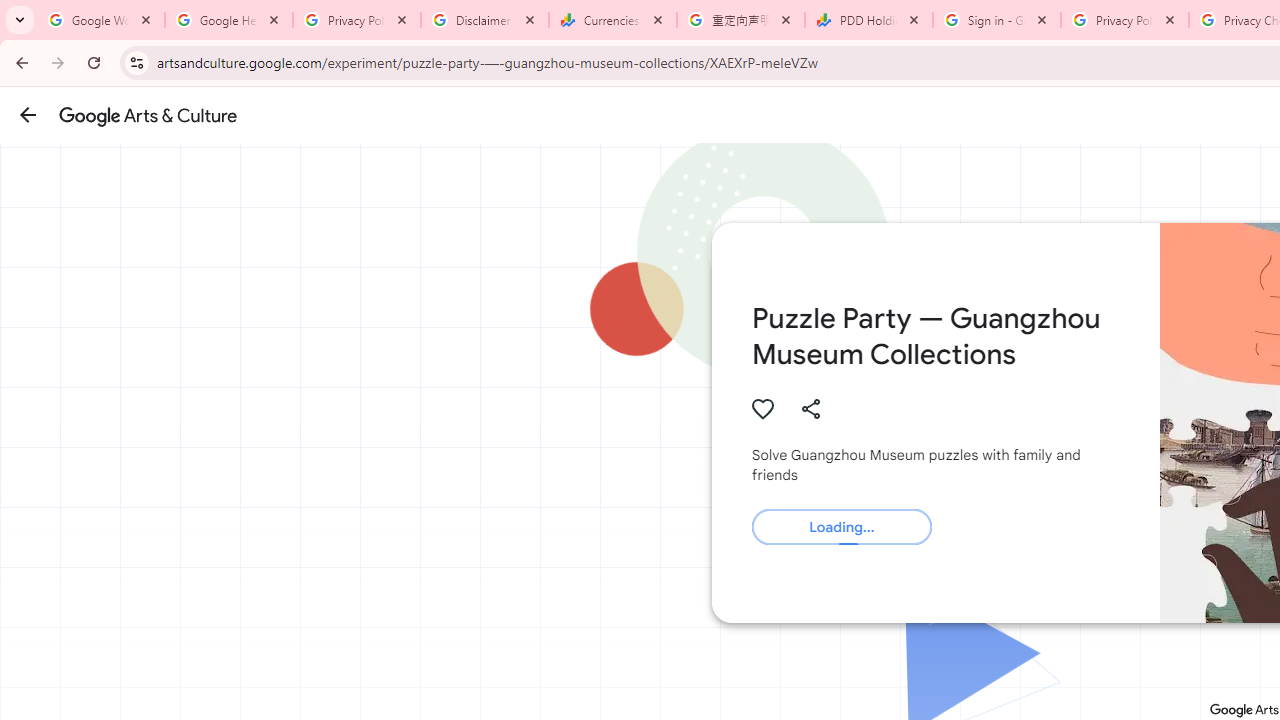 The height and width of the screenshot is (720, 1280). Describe the element at coordinates (613, 20) in the screenshot. I see `Currencies - Google Finance` at that location.